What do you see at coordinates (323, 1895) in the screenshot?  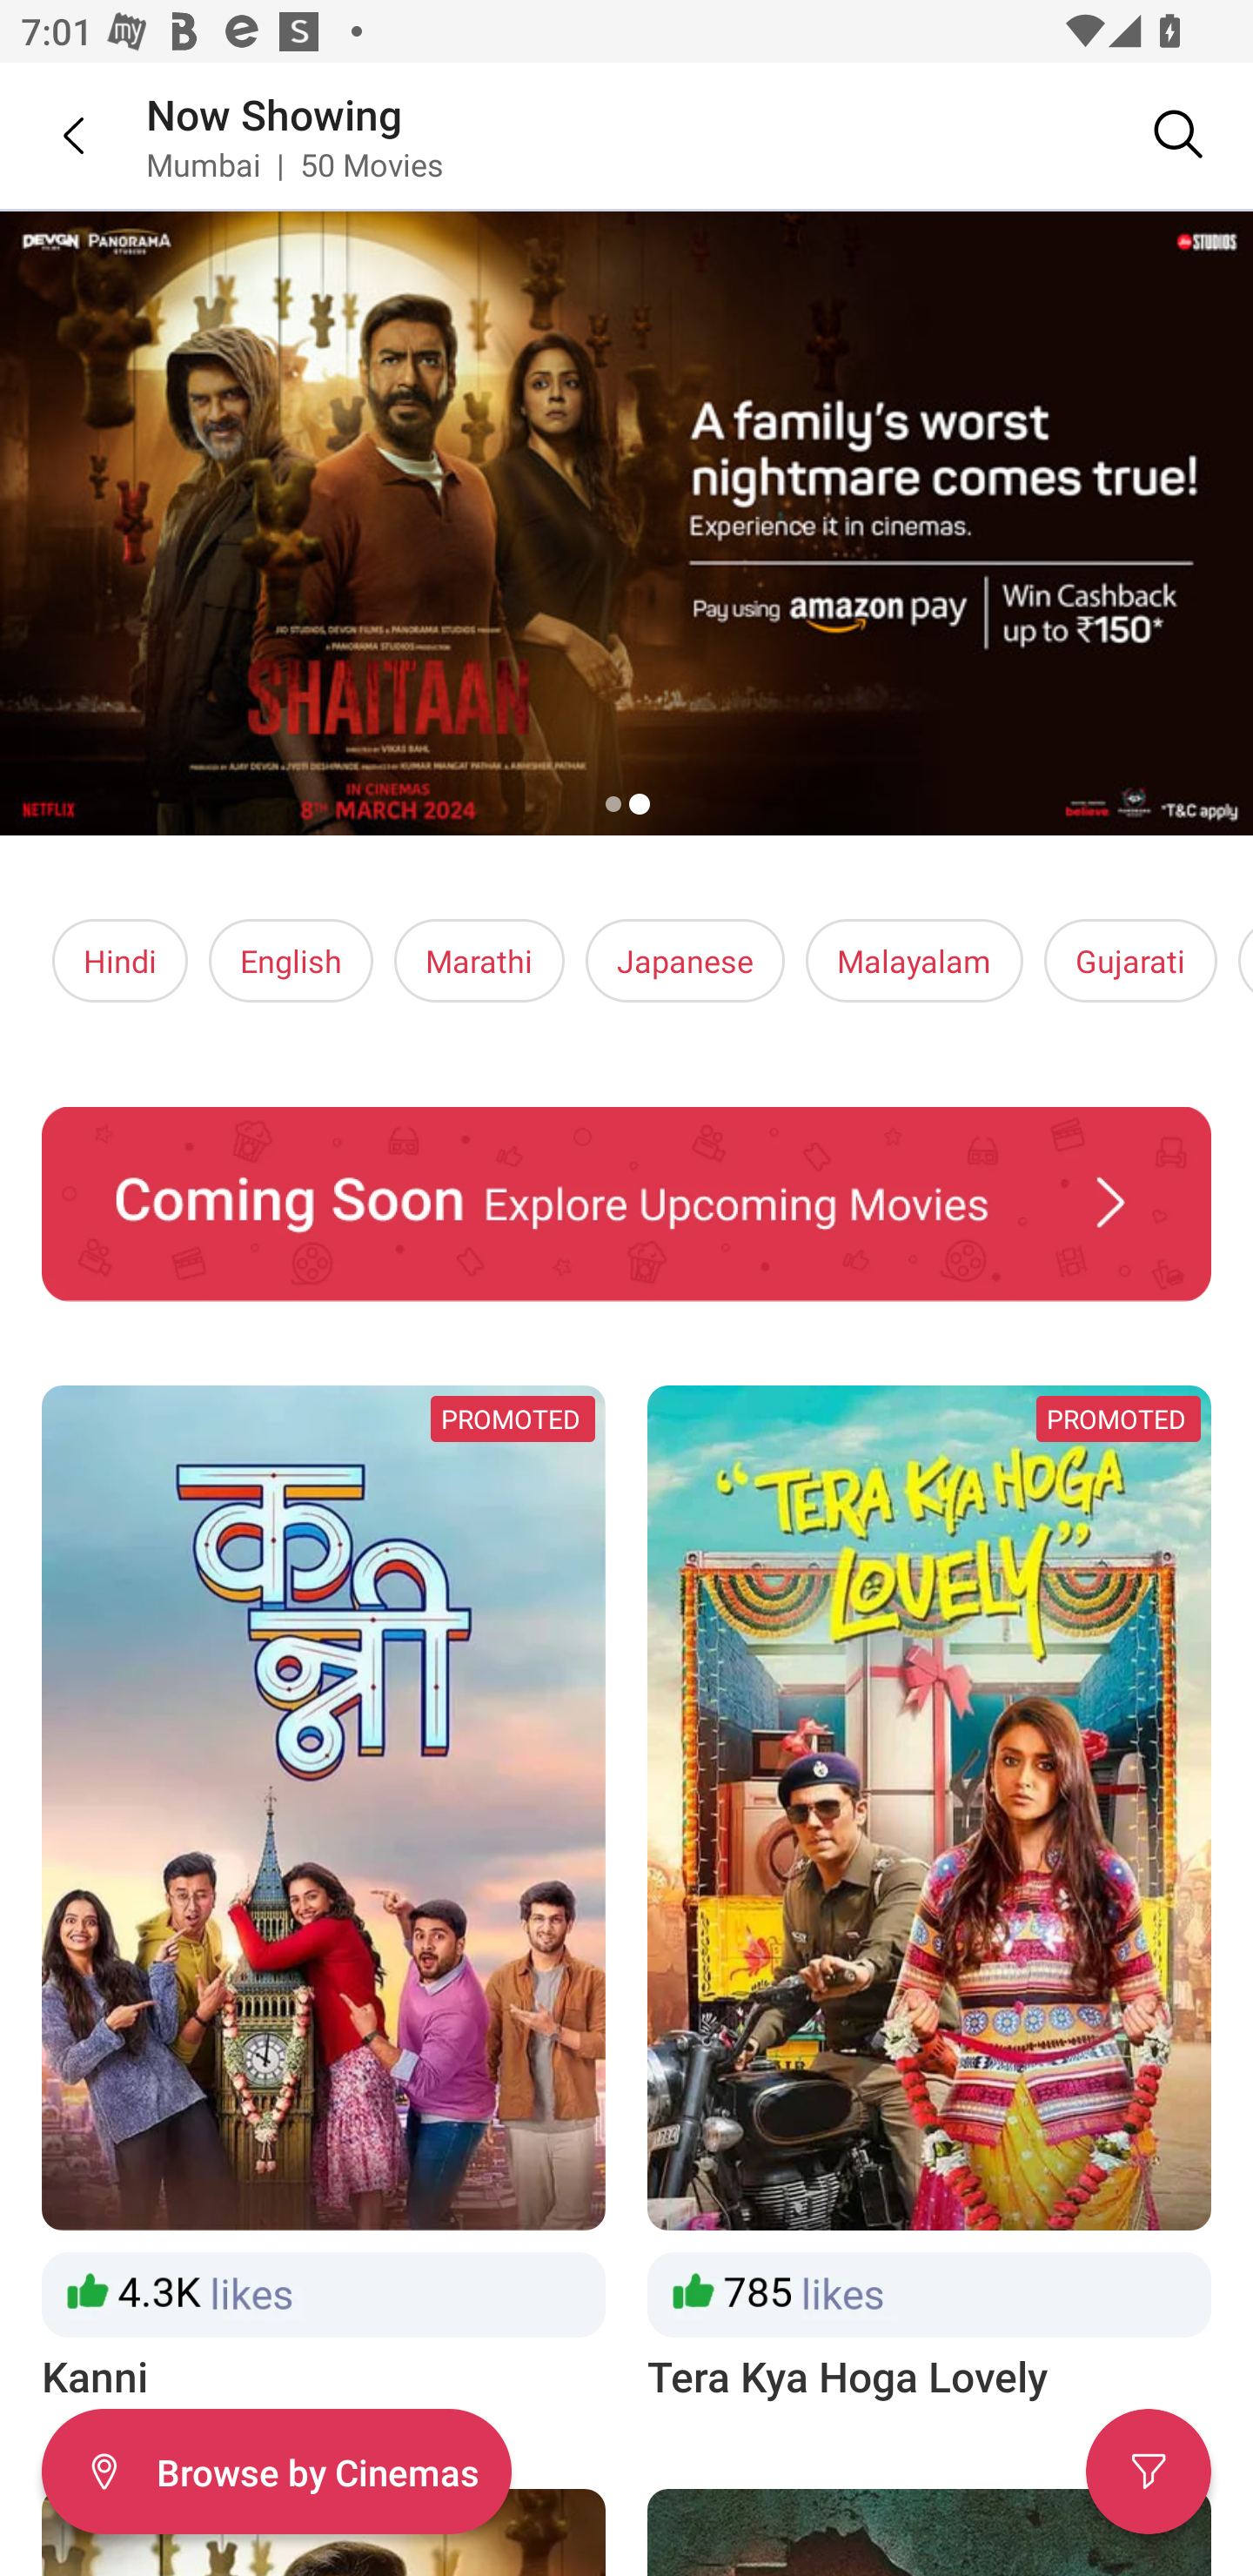 I see `Kanni PROMOTED` at bounding box center [323, 1895].